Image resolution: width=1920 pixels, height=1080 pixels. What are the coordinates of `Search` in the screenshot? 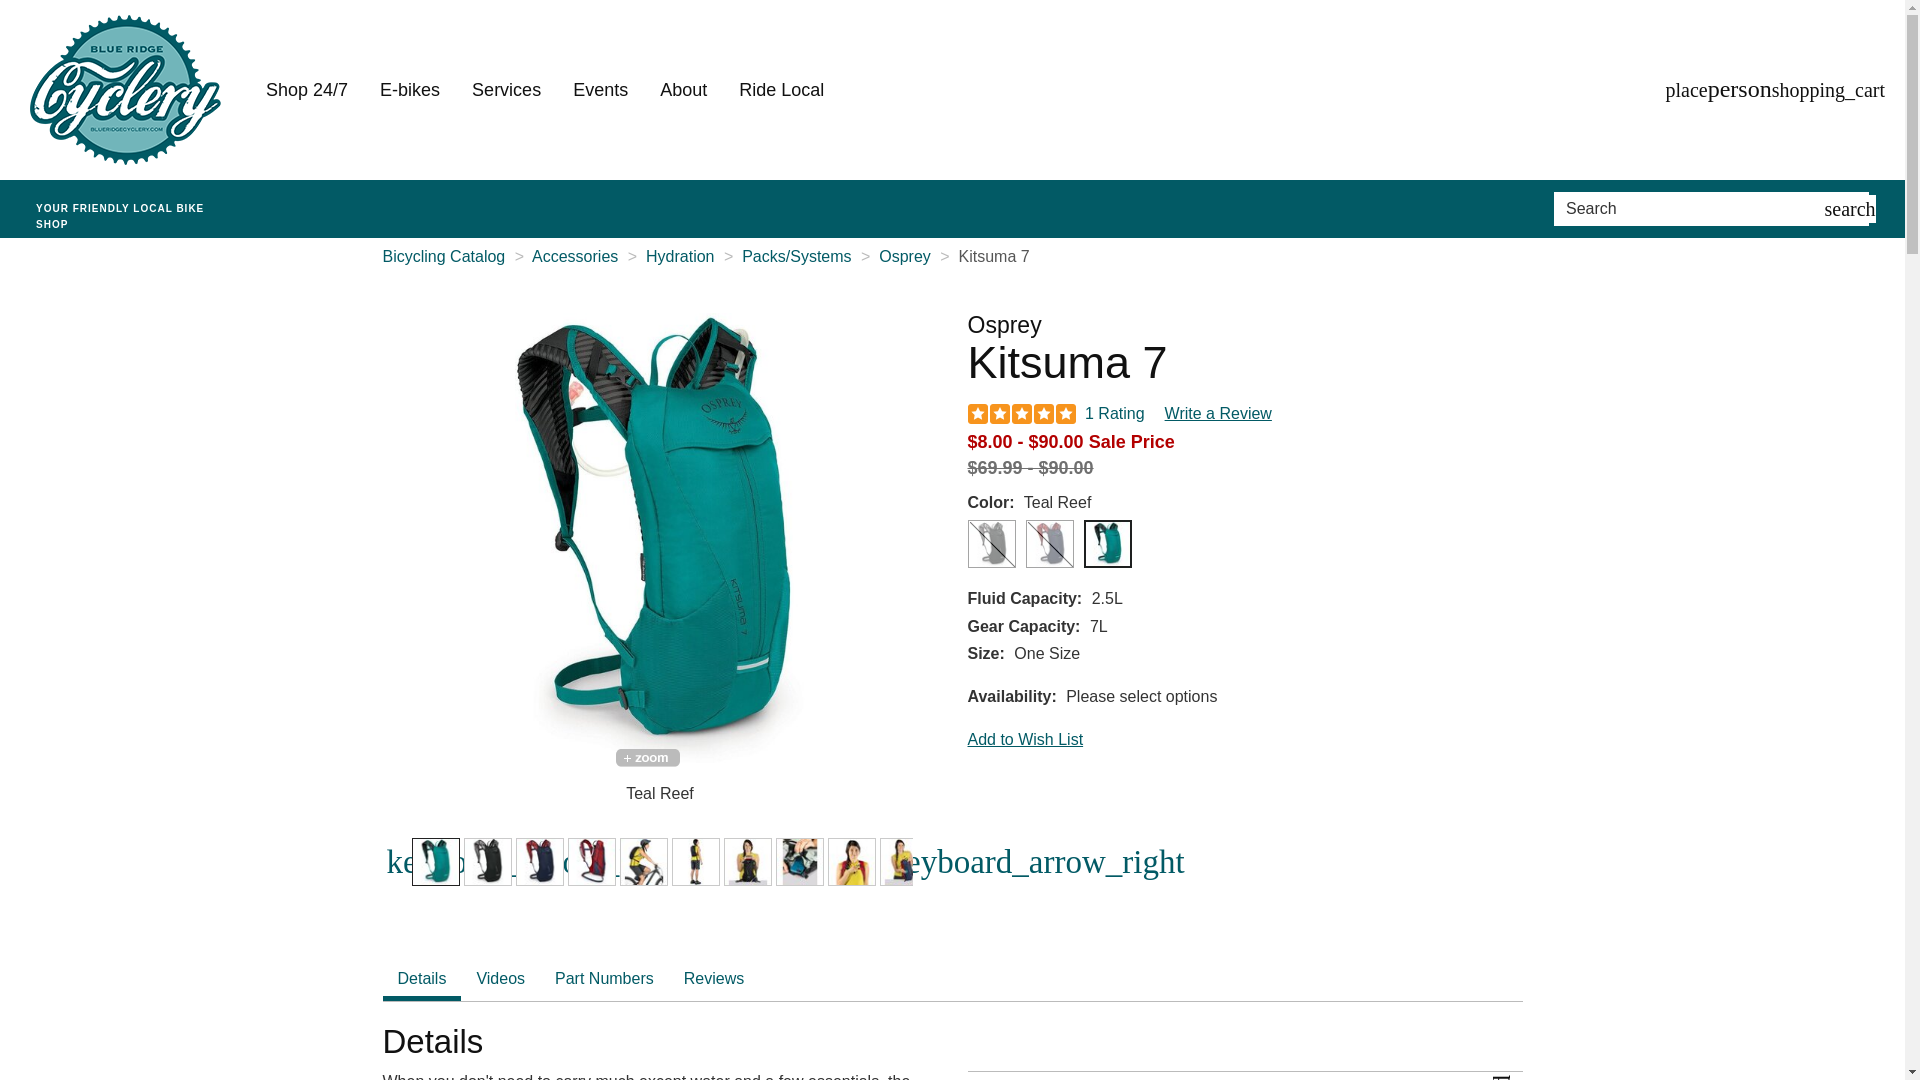 It's located at (1692, 208).